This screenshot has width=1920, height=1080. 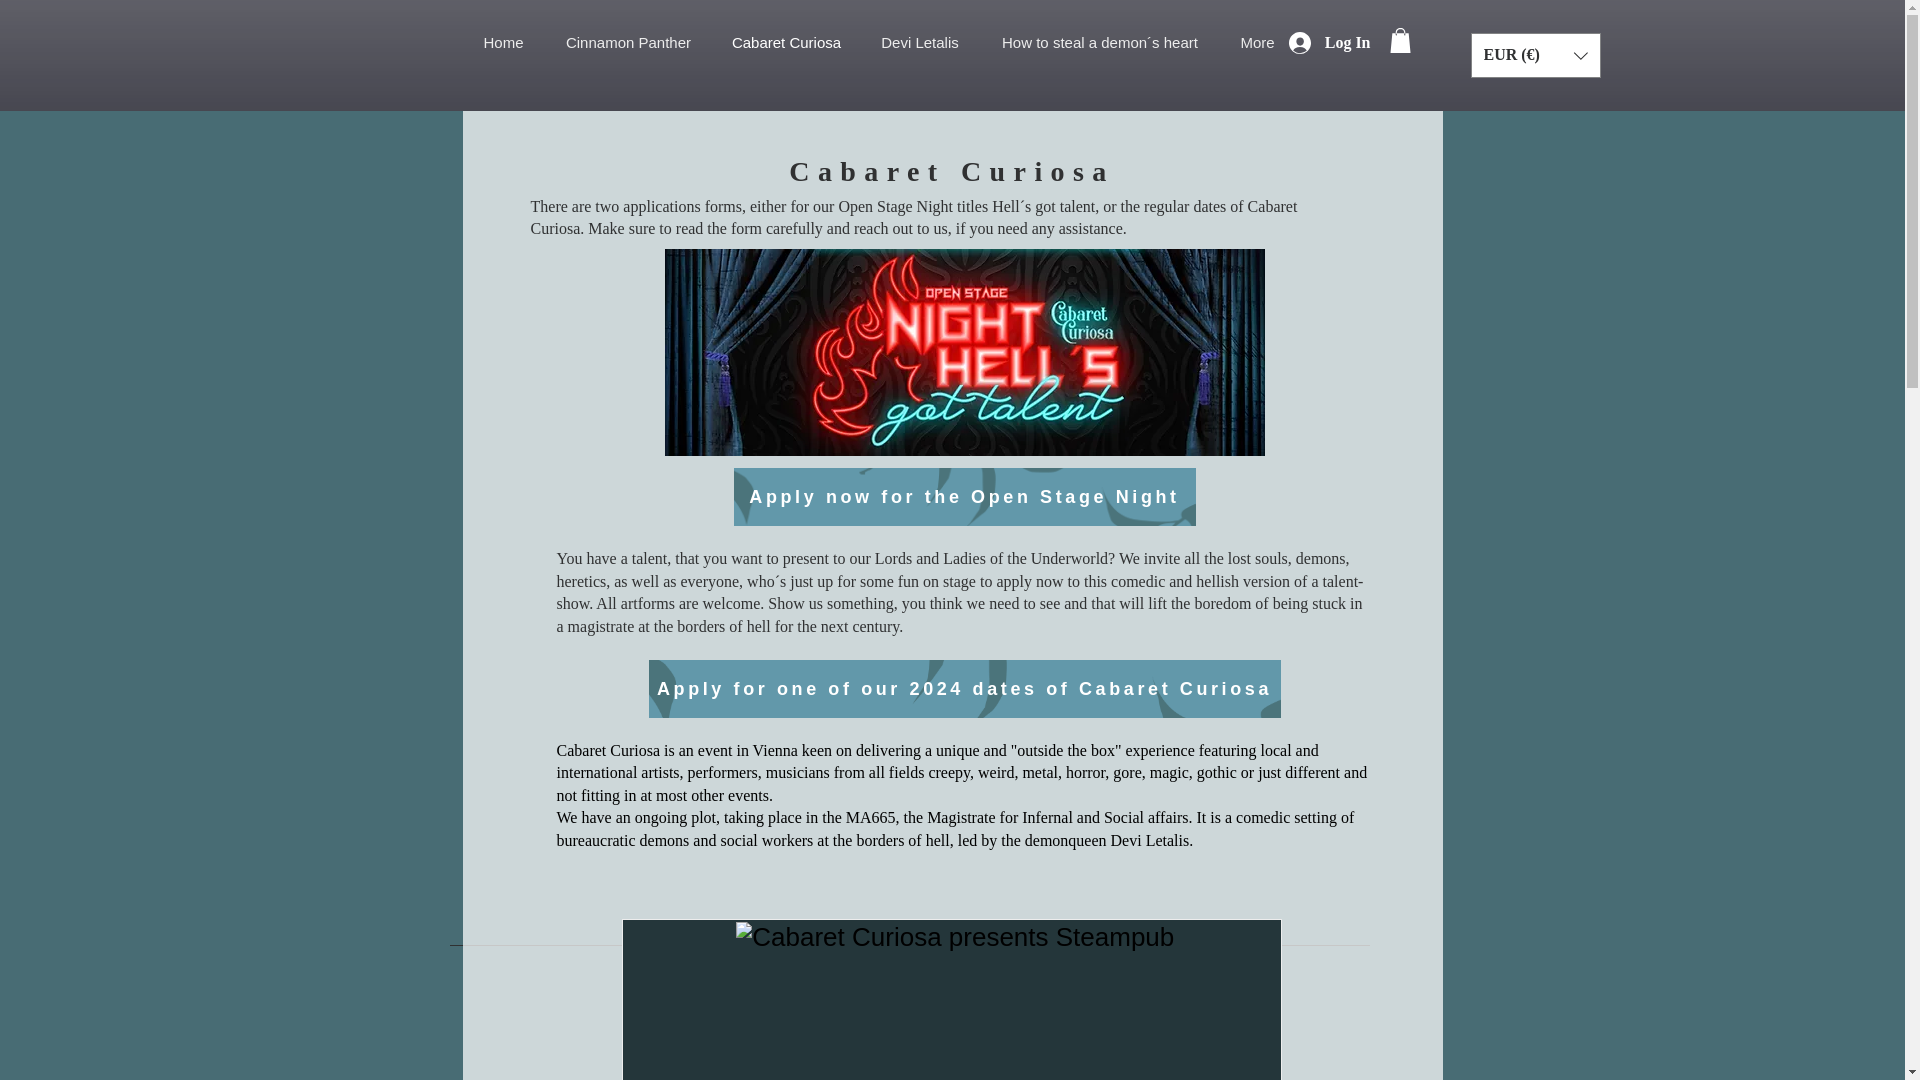 I want to click on Home, so click(x=502, y=43).